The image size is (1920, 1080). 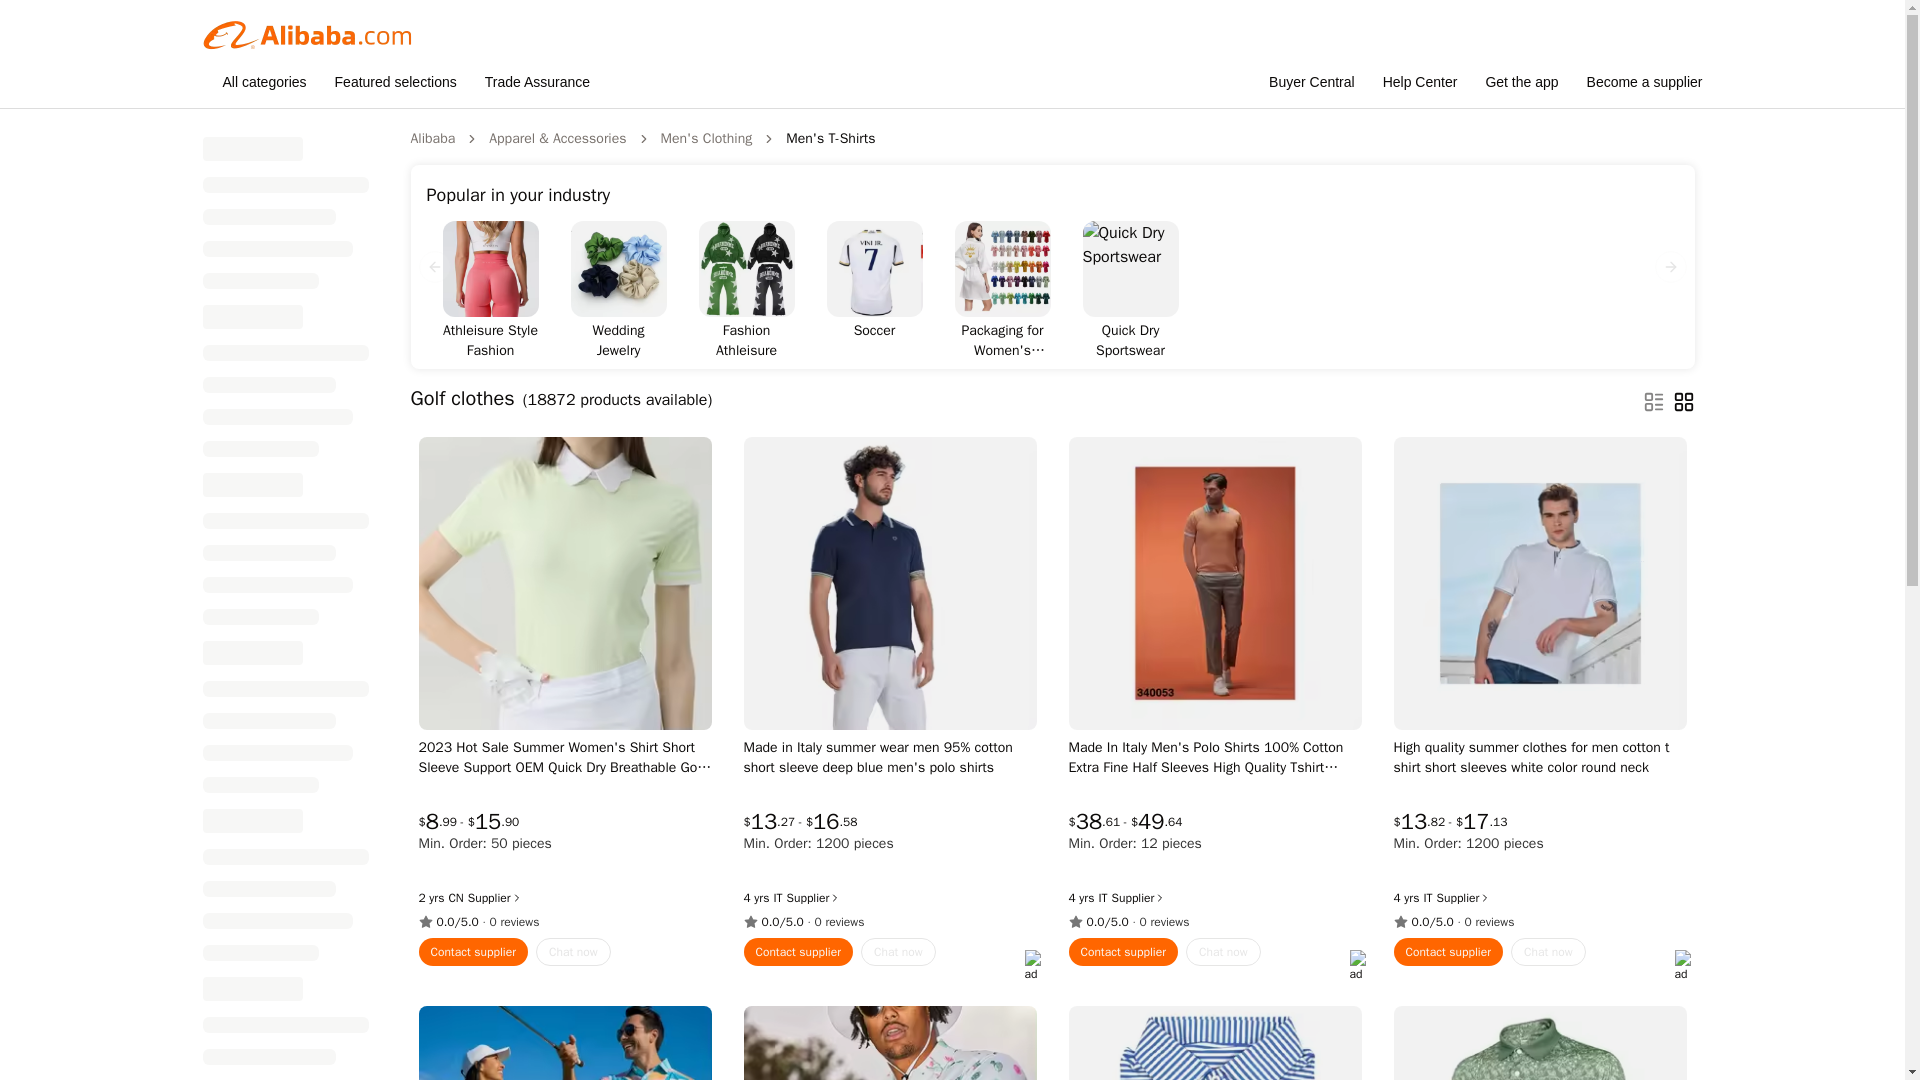 What do you see at coordinates (1122, 952) in the screenshot?
I see `Contact supplier` at bounding box center [1122, 952].